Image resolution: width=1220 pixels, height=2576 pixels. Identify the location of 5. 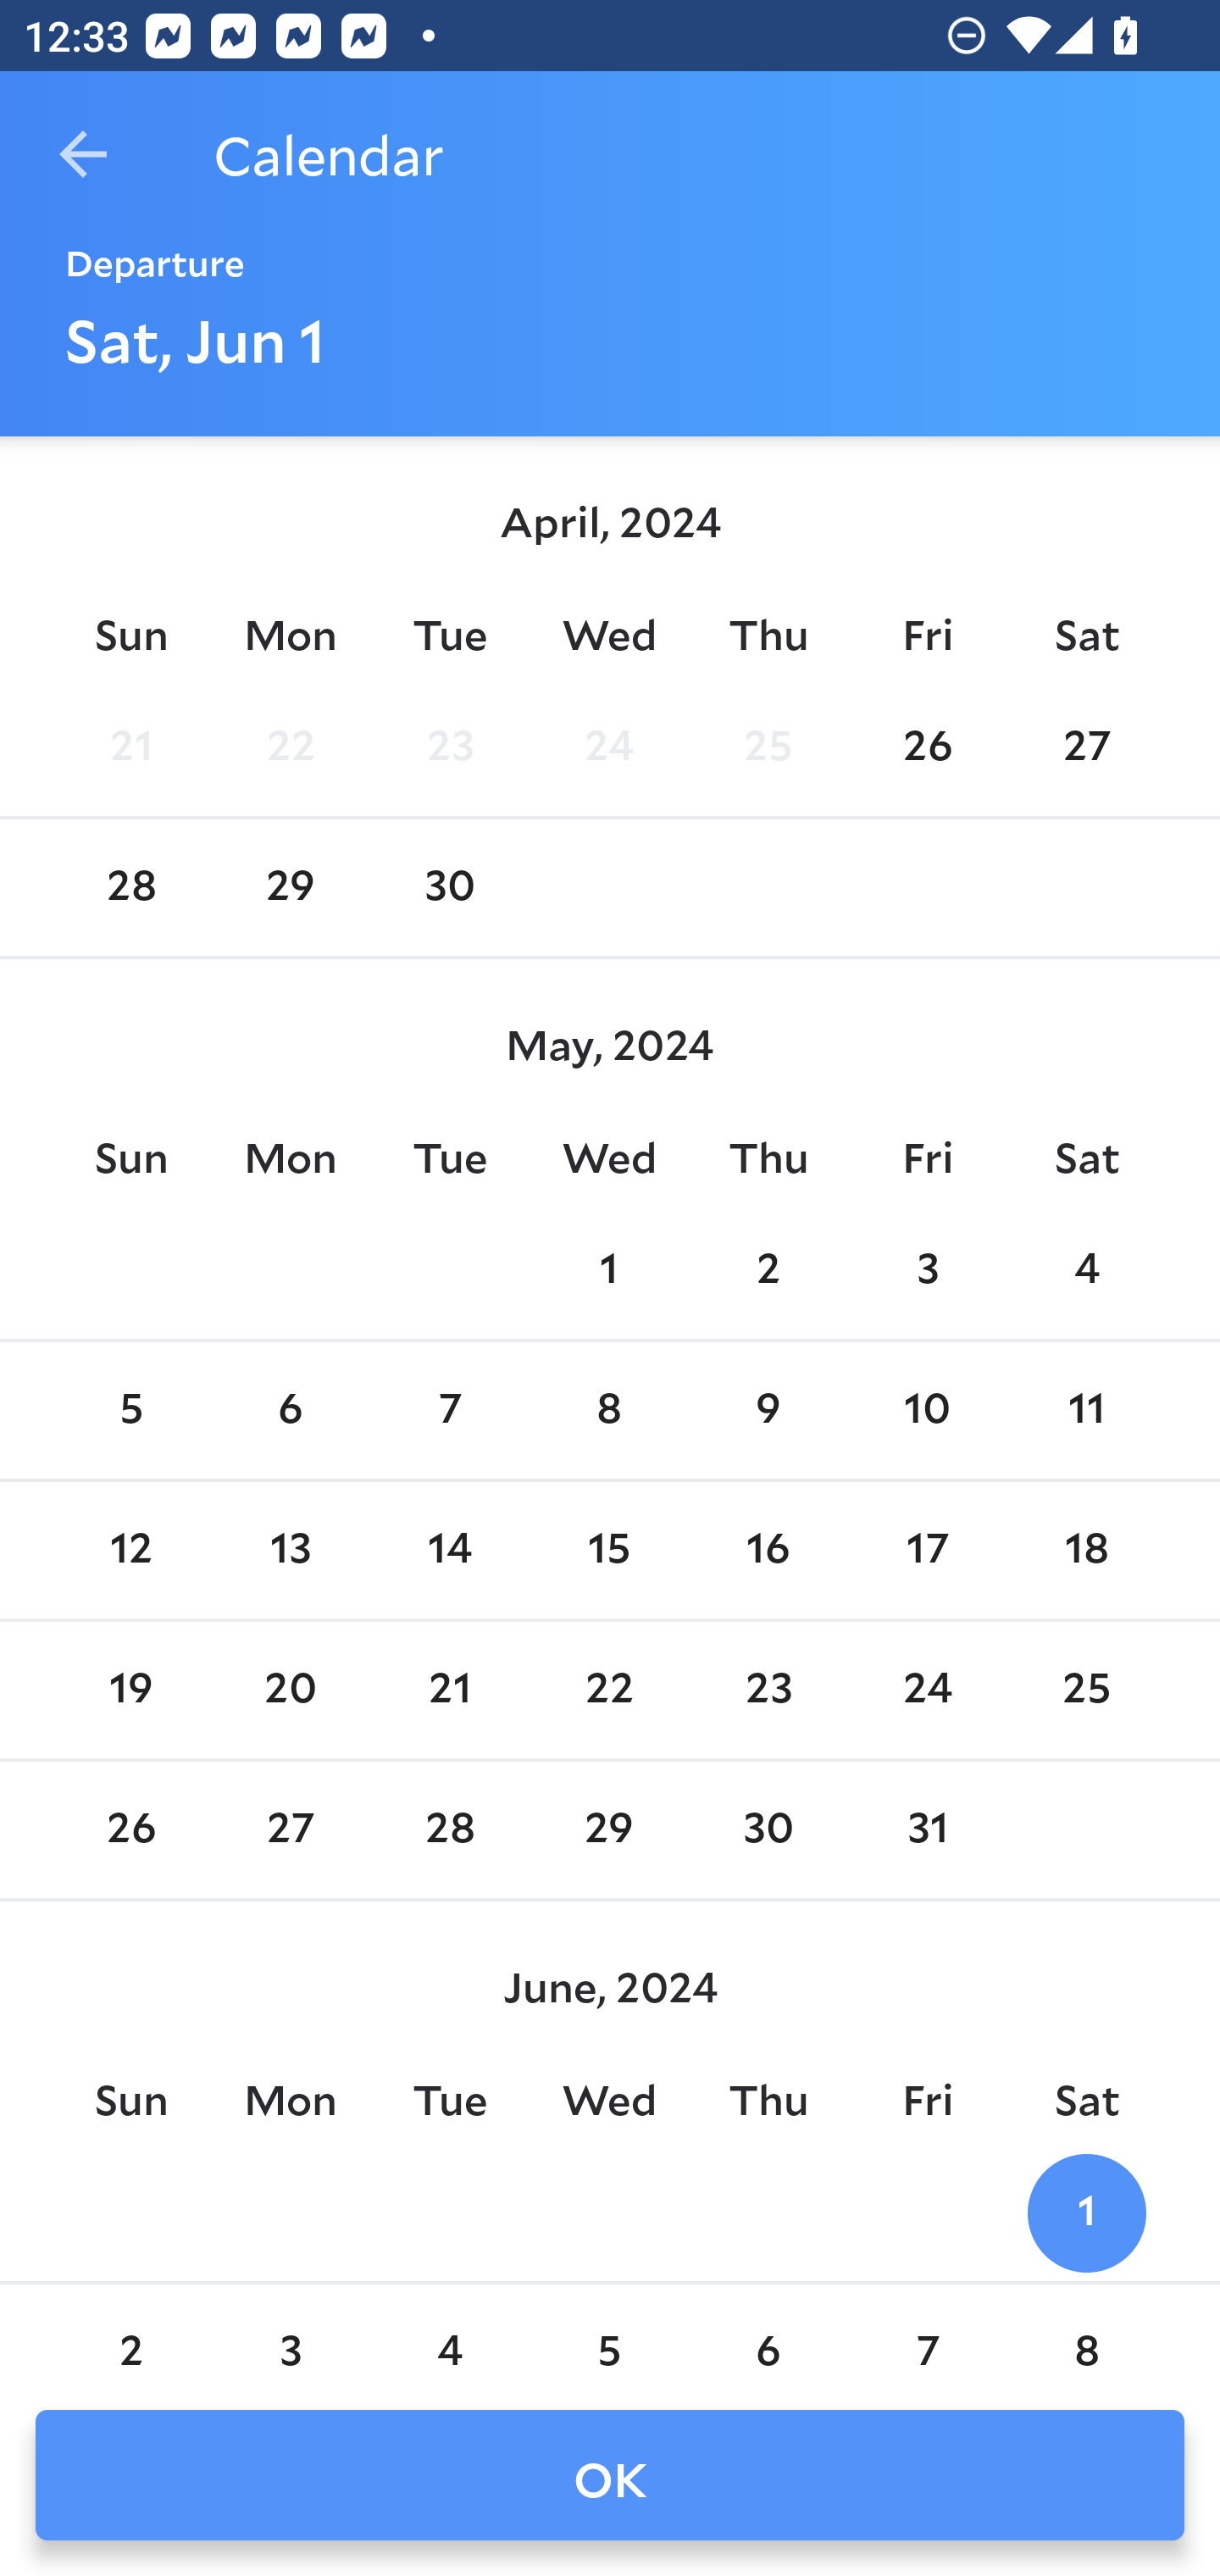
(130, 1412).